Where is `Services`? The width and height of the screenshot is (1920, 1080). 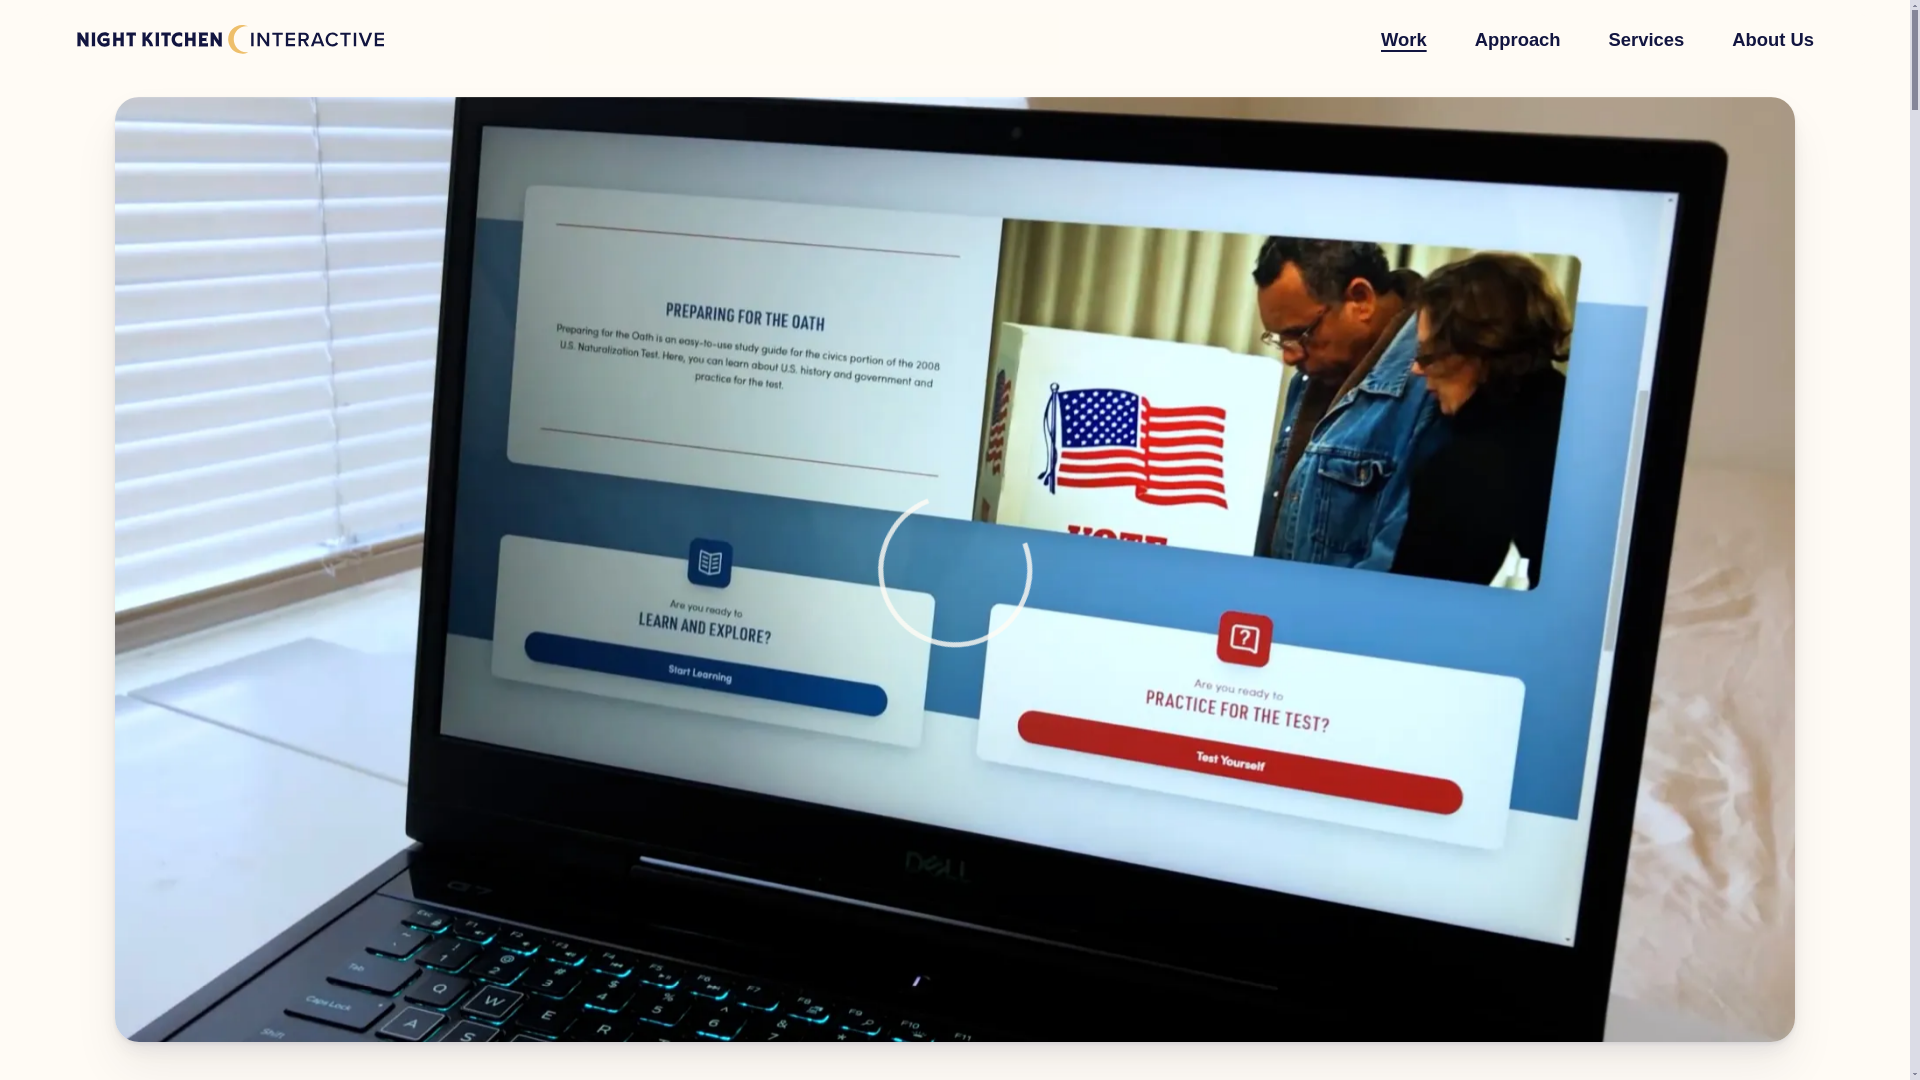
Services is located at coordinates (1646, 40).